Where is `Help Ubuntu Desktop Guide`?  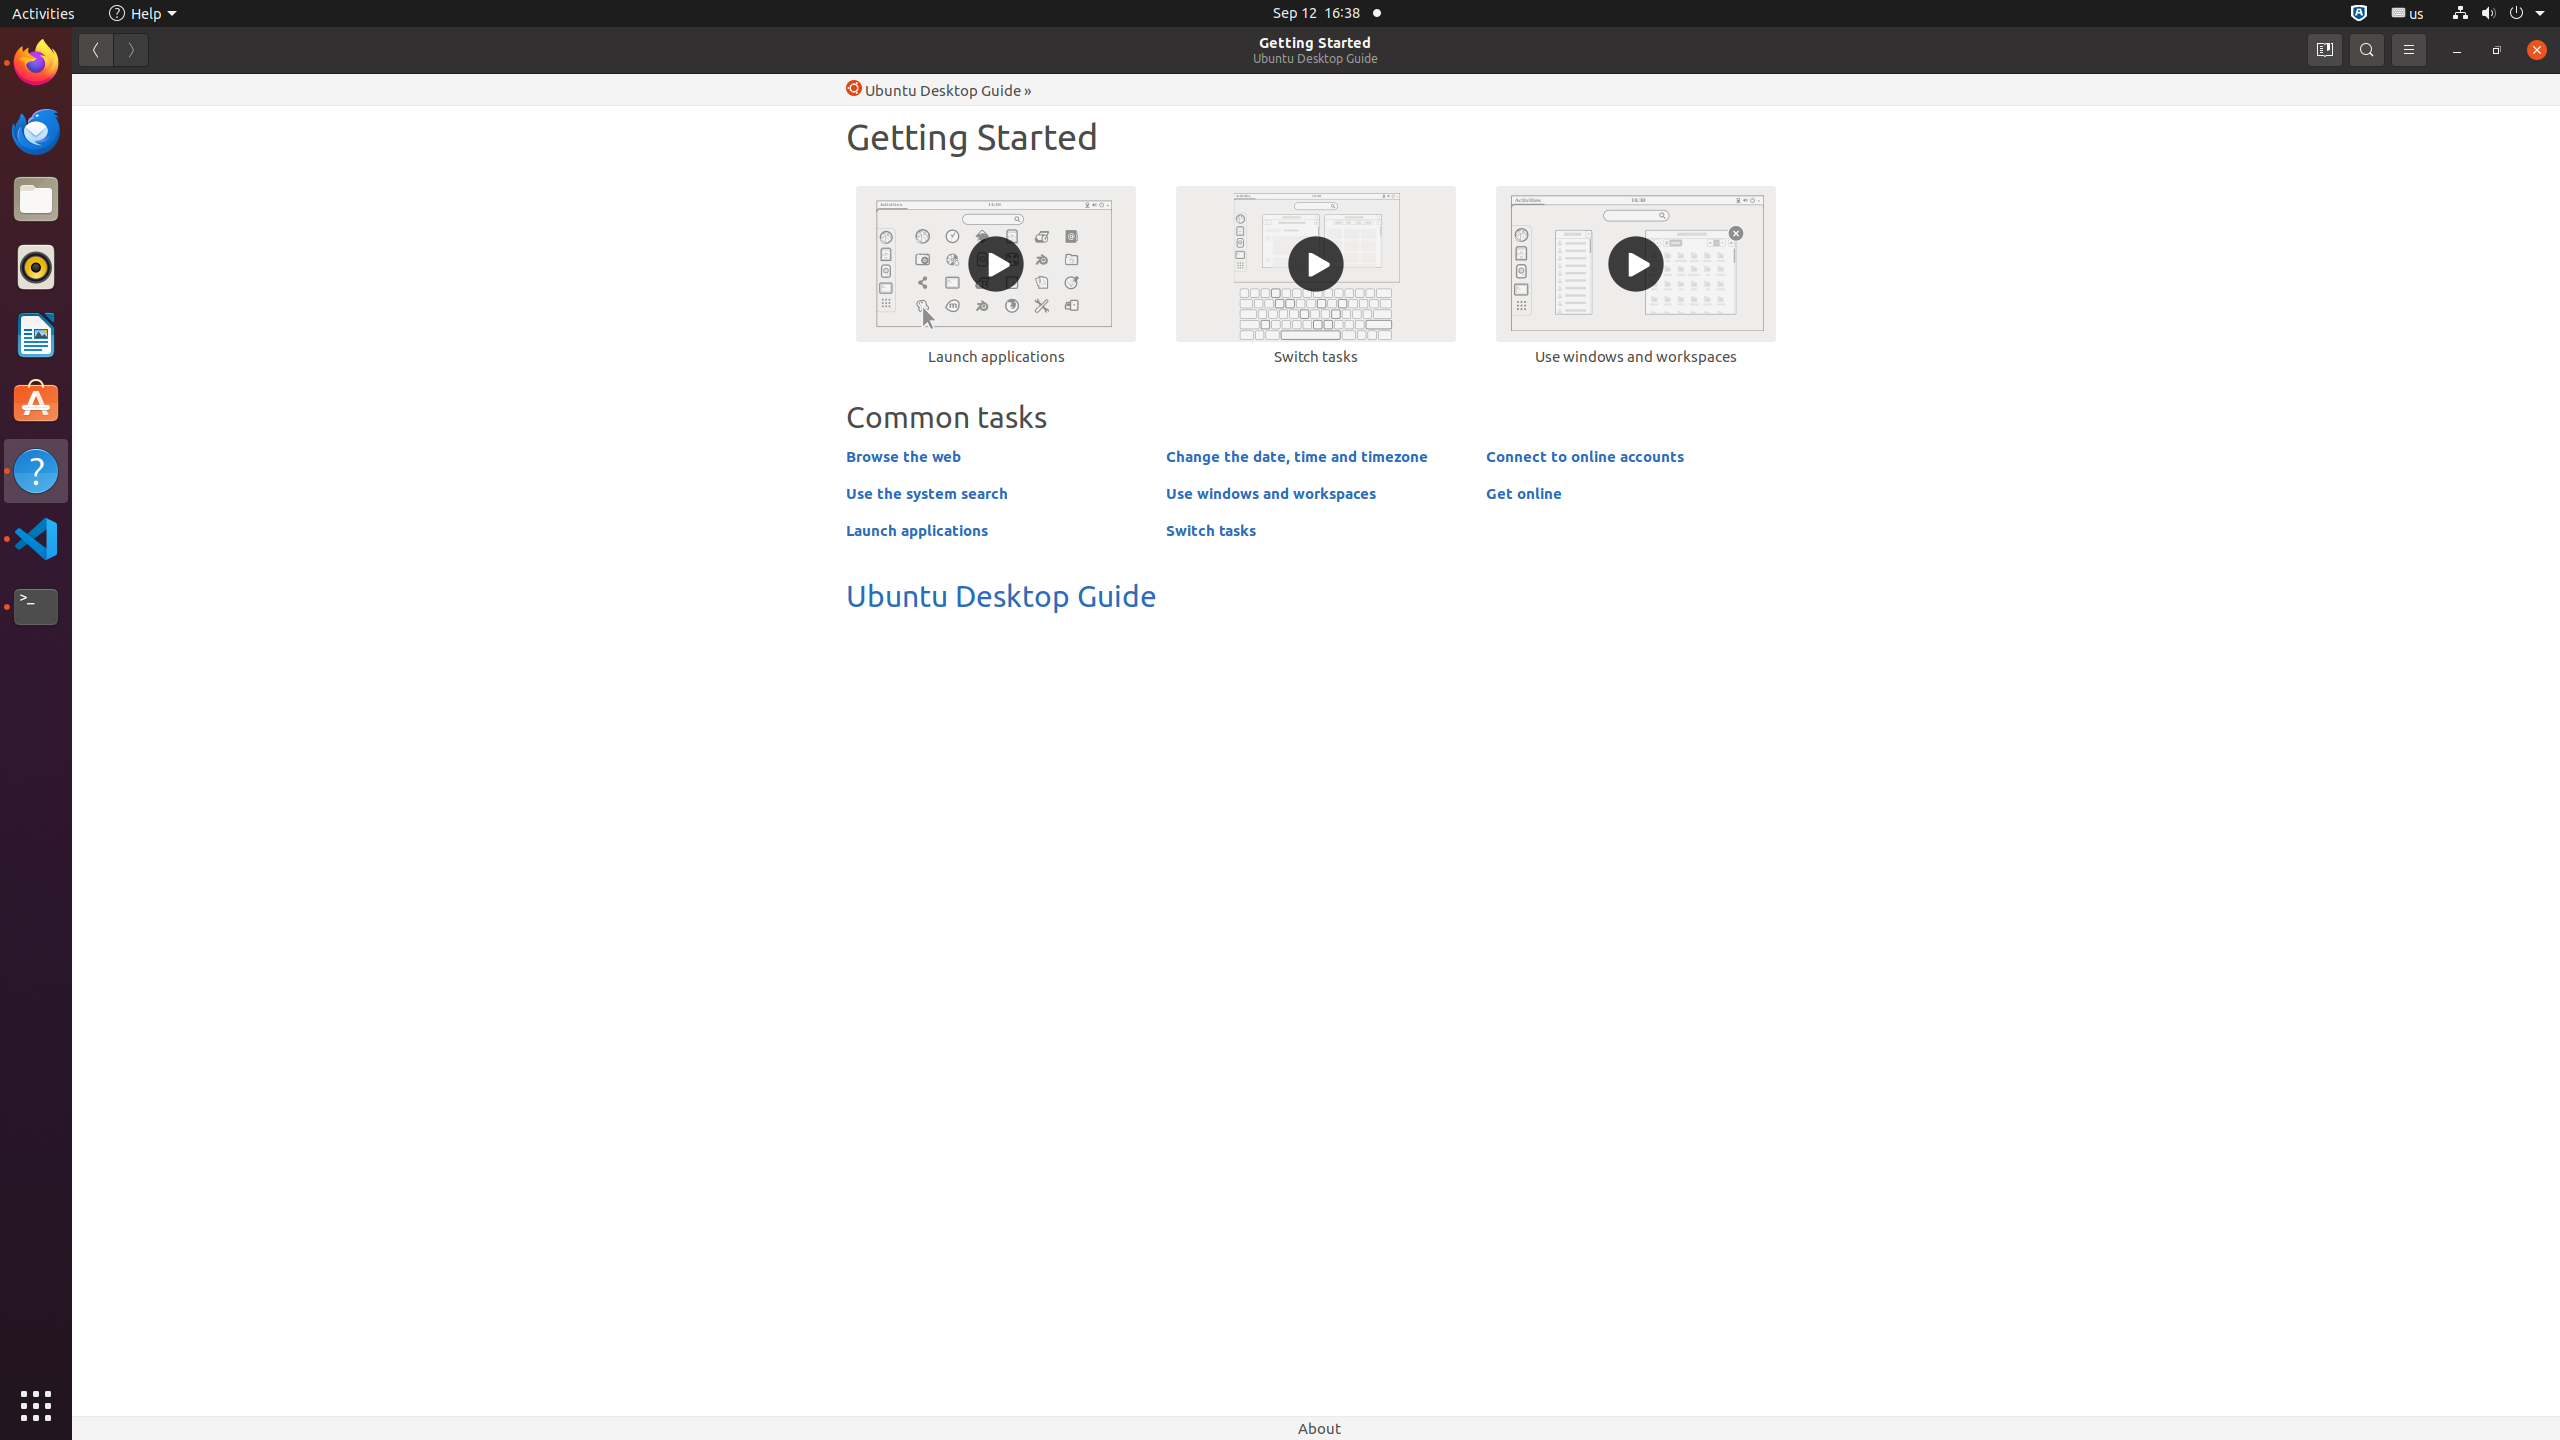 Help Ubuntu Desktop Guide is located at coordinates (934, 90).